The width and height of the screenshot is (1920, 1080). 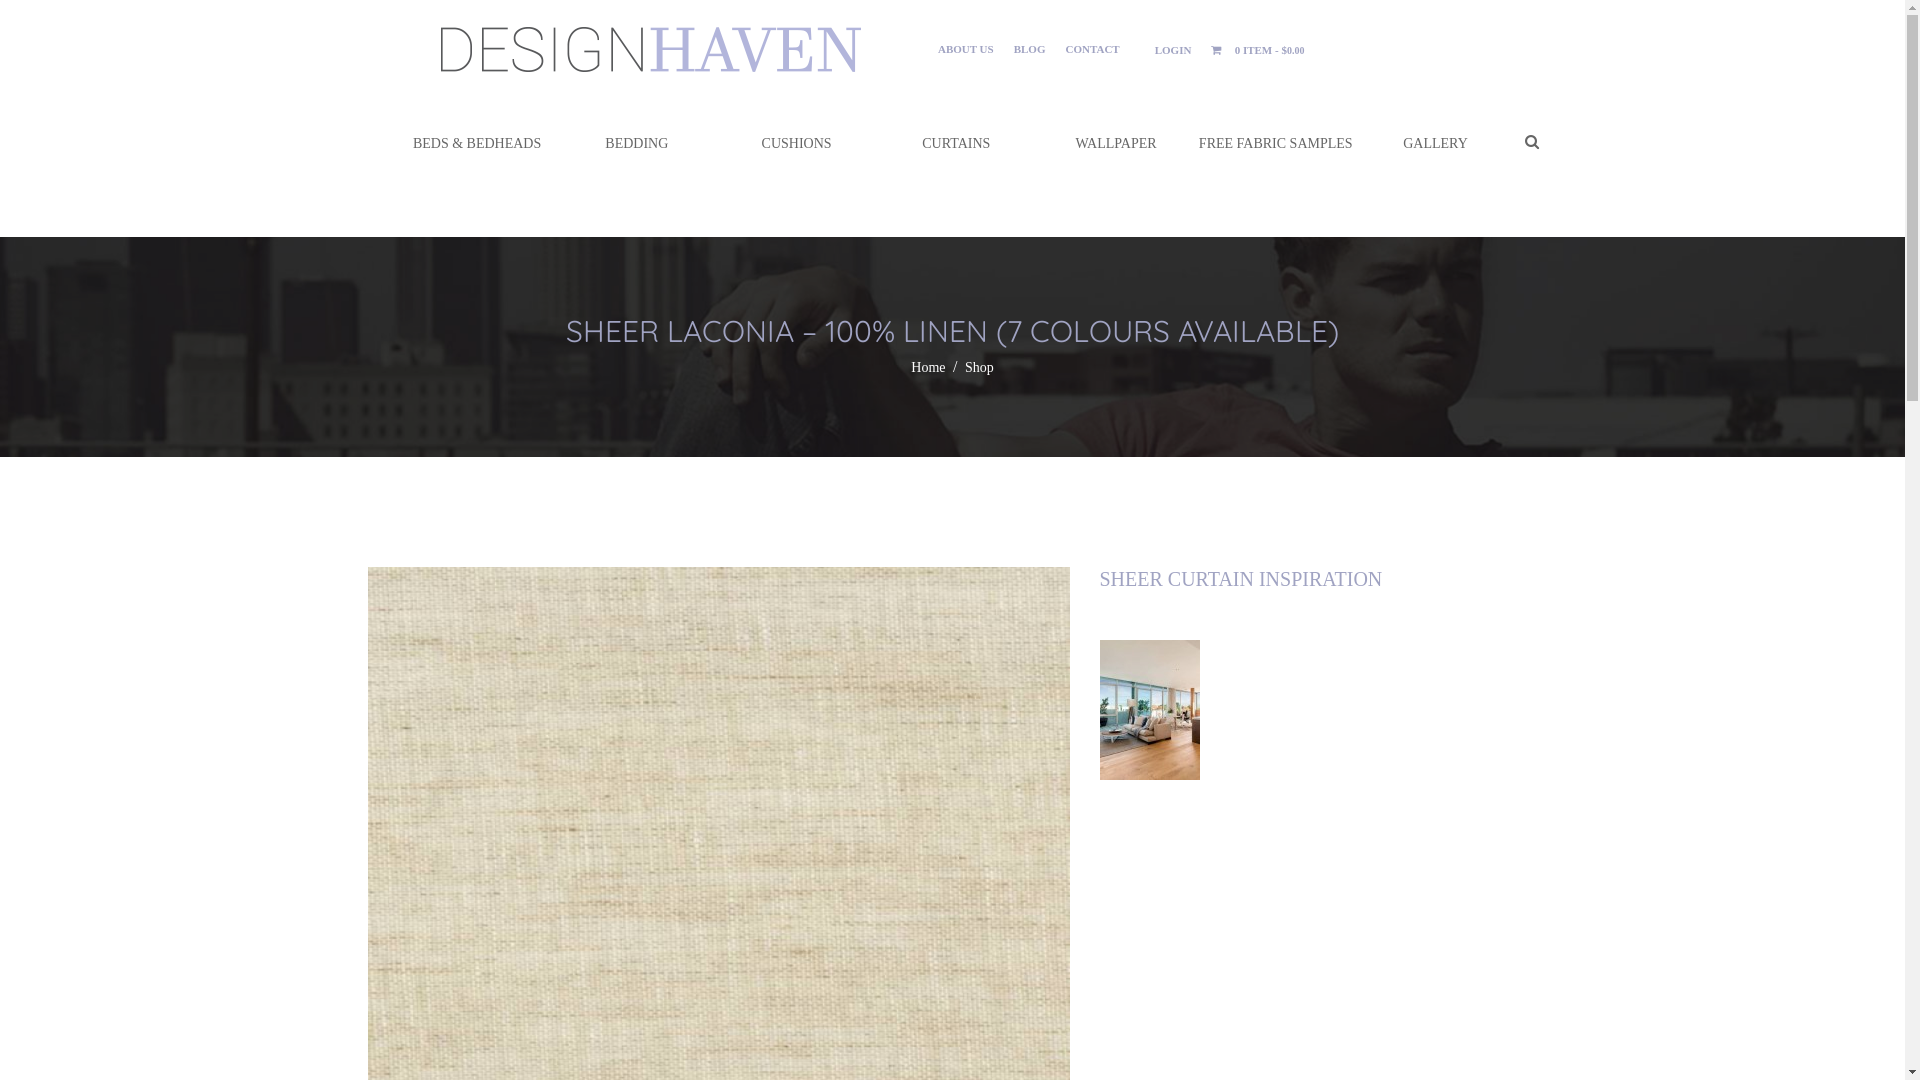 What do you see at coordinates (979, 368) in the screenshot?
I see `Shop` at bounding box center [979, 368].